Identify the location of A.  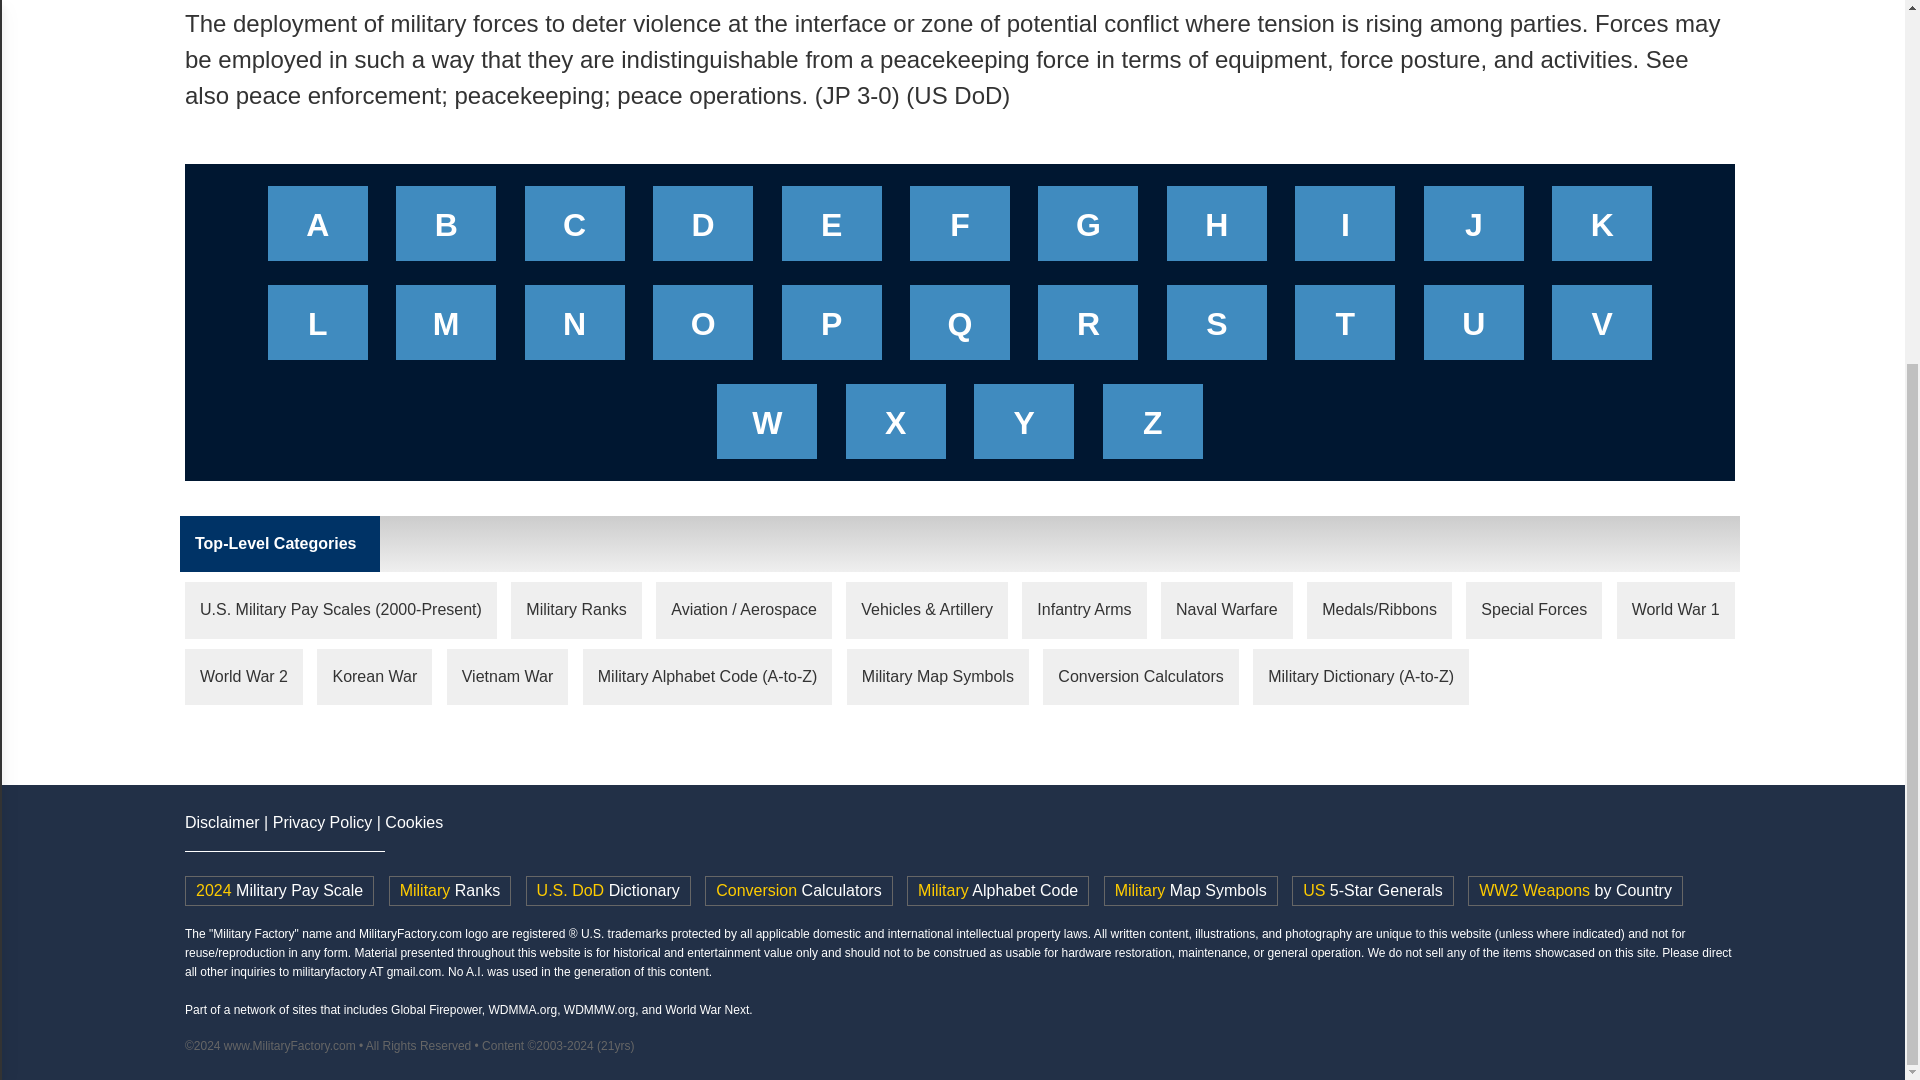
(318, 230).